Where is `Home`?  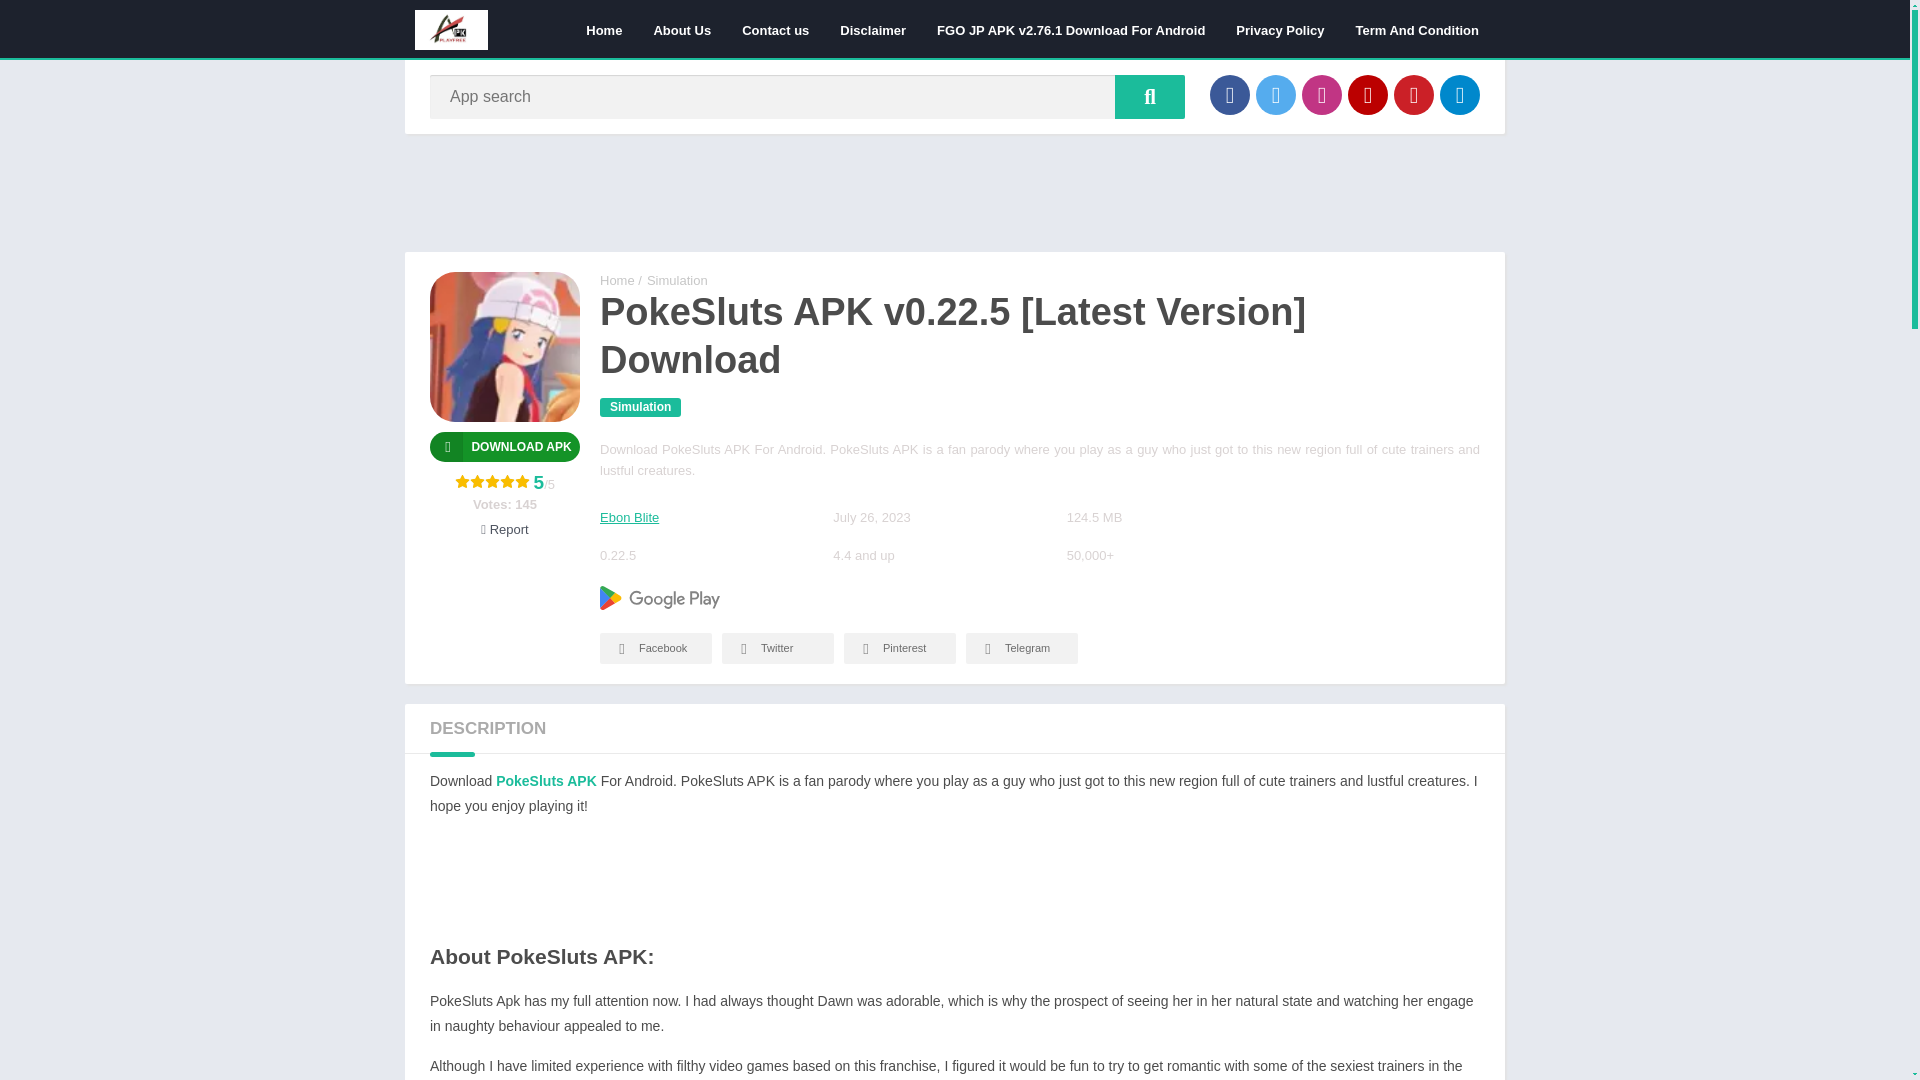 Home is located at coordinates (604, 29).